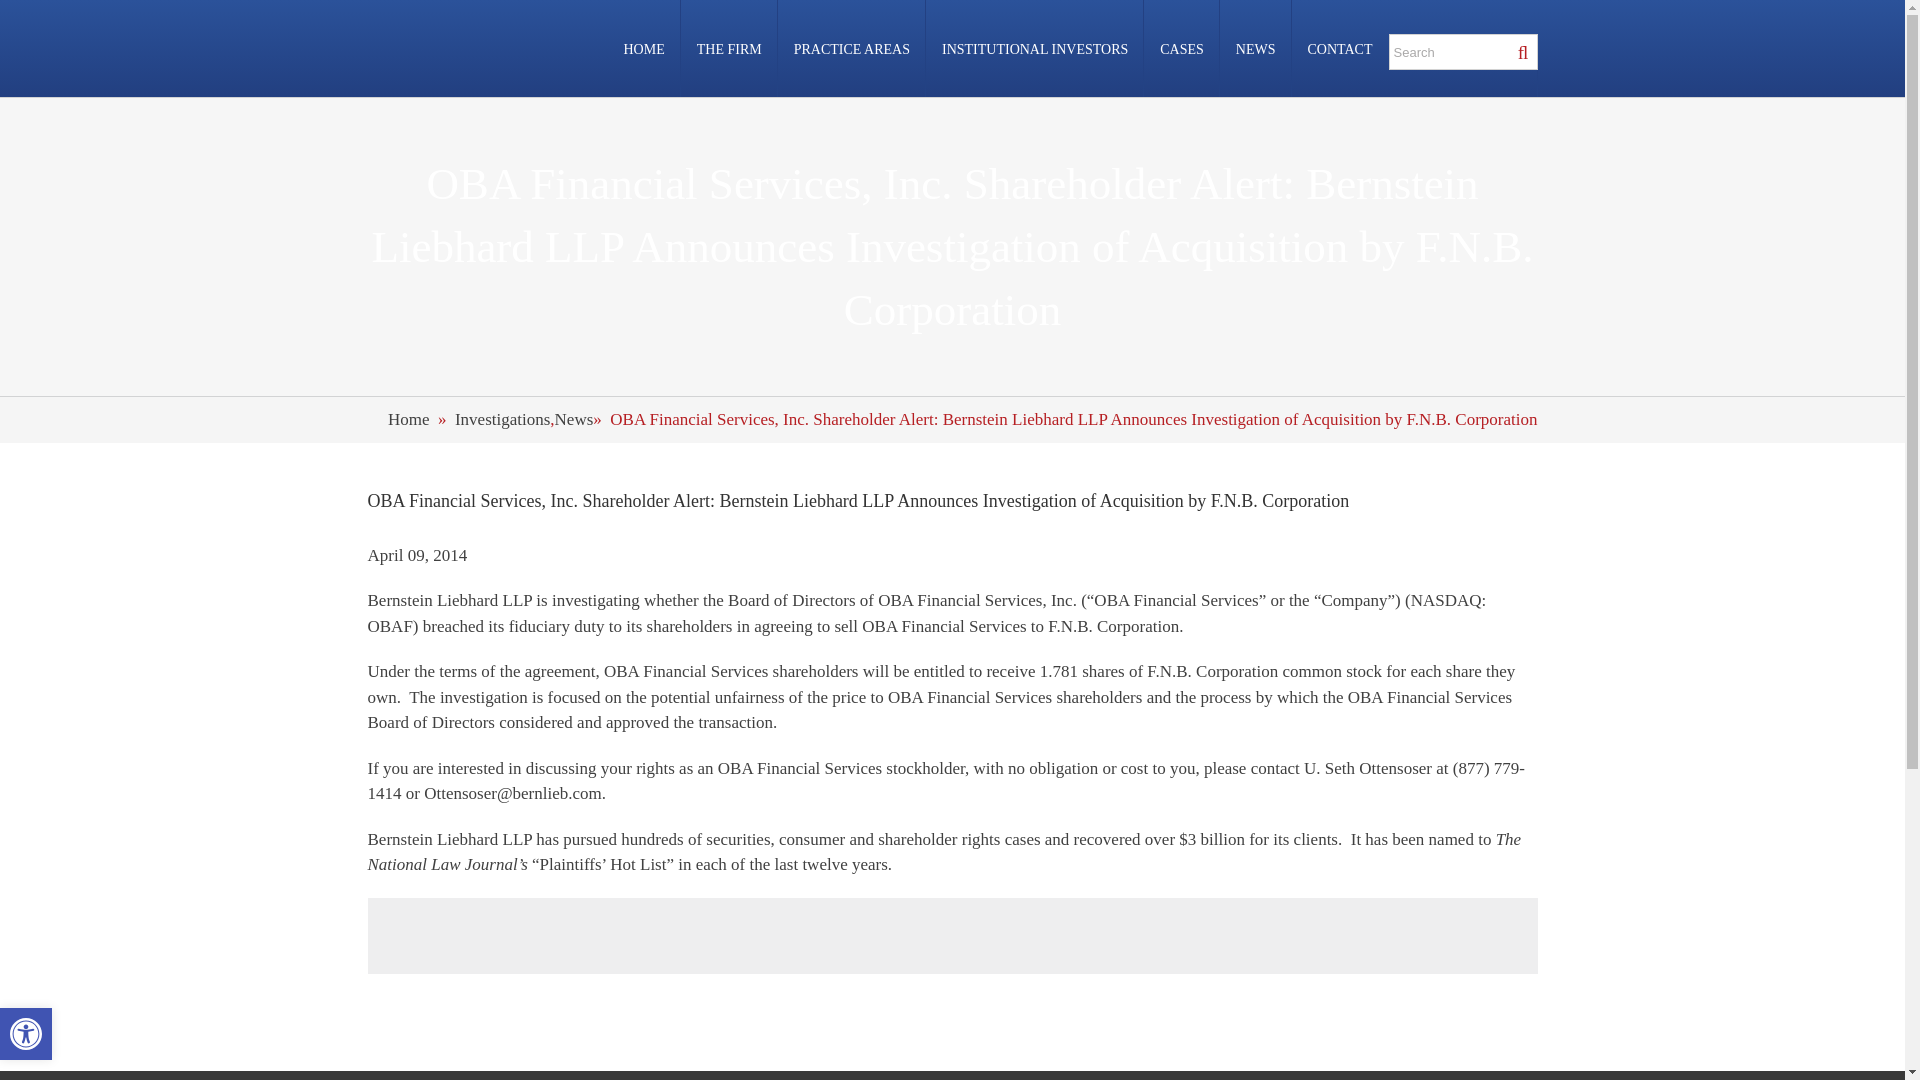 The height and width of the screenshot is (1080, 1920). What do you see at coordinates (574, 419) in the screenshot?
I see `News` at bounding box center [574, 419].